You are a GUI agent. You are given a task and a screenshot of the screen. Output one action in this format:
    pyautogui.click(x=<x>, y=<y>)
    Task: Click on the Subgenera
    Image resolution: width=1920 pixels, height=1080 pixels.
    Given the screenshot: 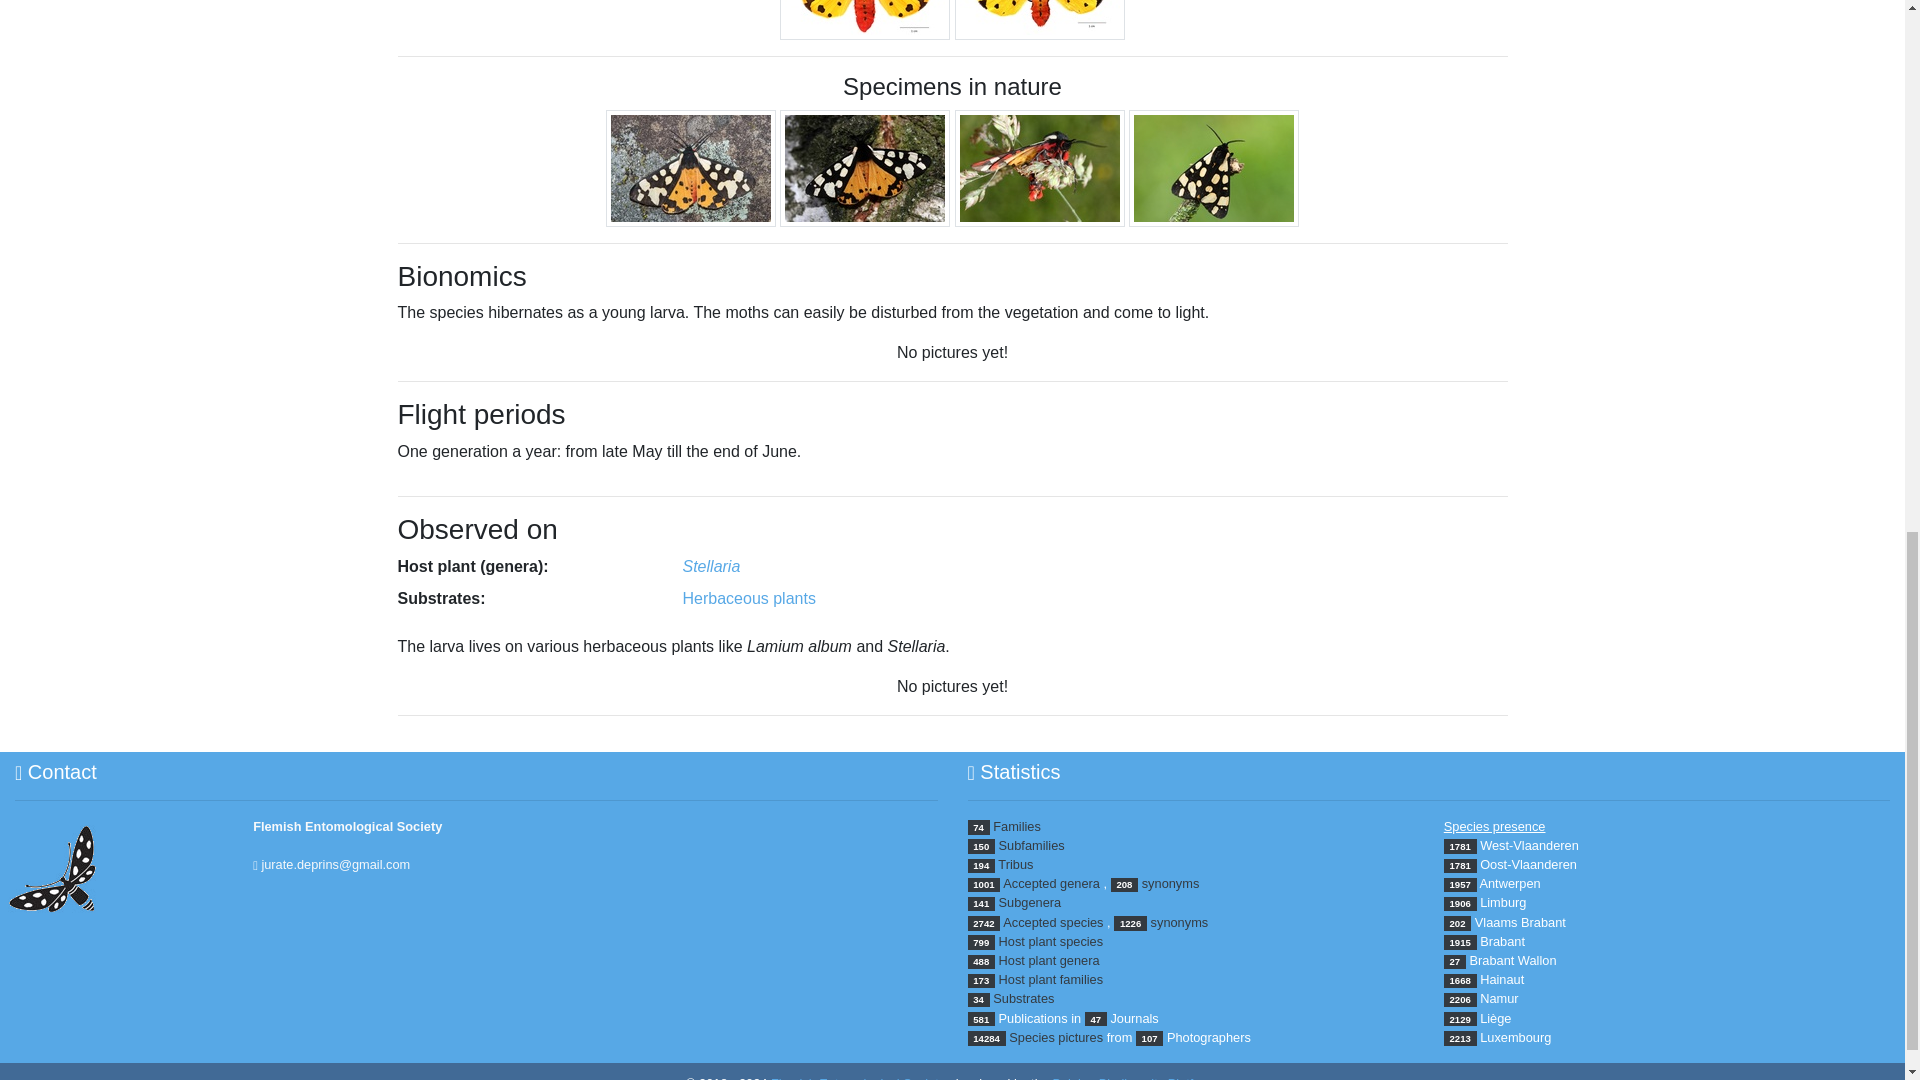 What is the action you would take?
    pyautogui.click(x=1030, y=902)
    